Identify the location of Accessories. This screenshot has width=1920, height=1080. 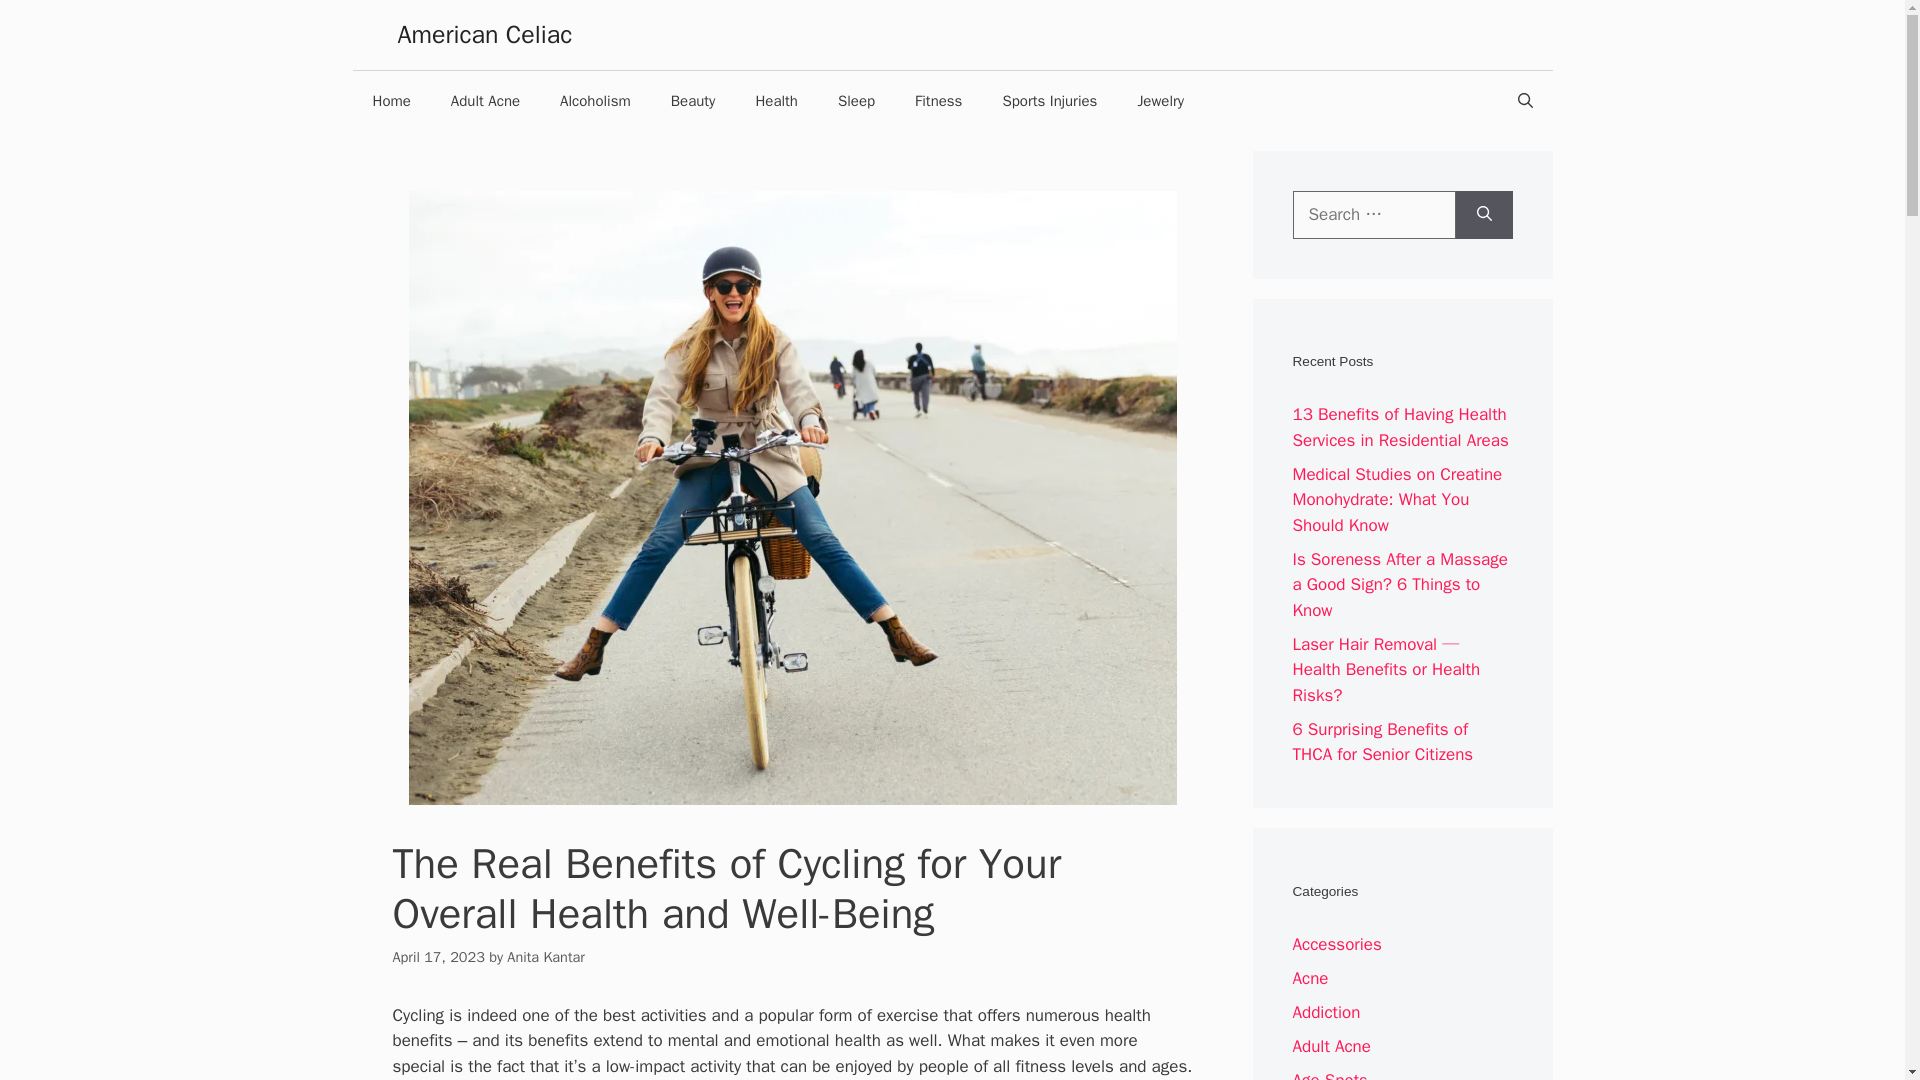
(1336, 944).